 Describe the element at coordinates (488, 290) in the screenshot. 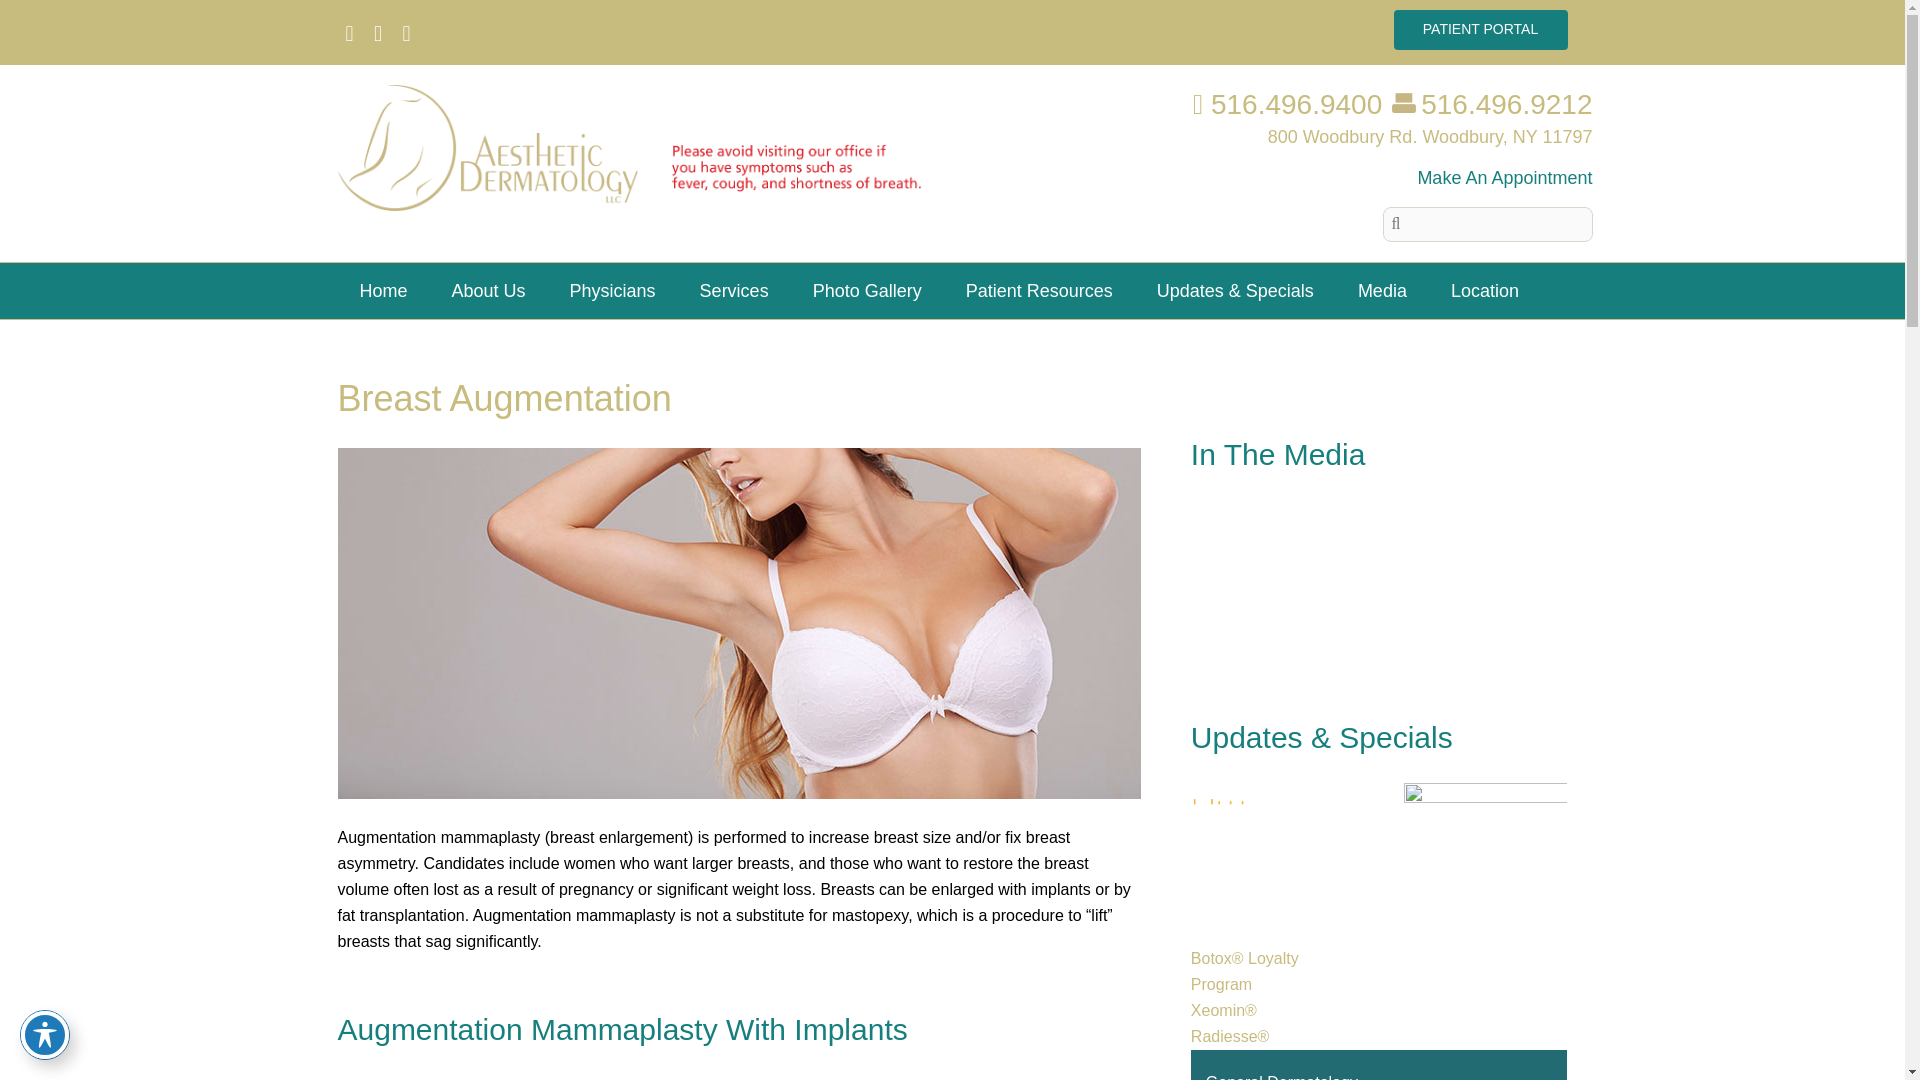

I see `About Us` at that location.